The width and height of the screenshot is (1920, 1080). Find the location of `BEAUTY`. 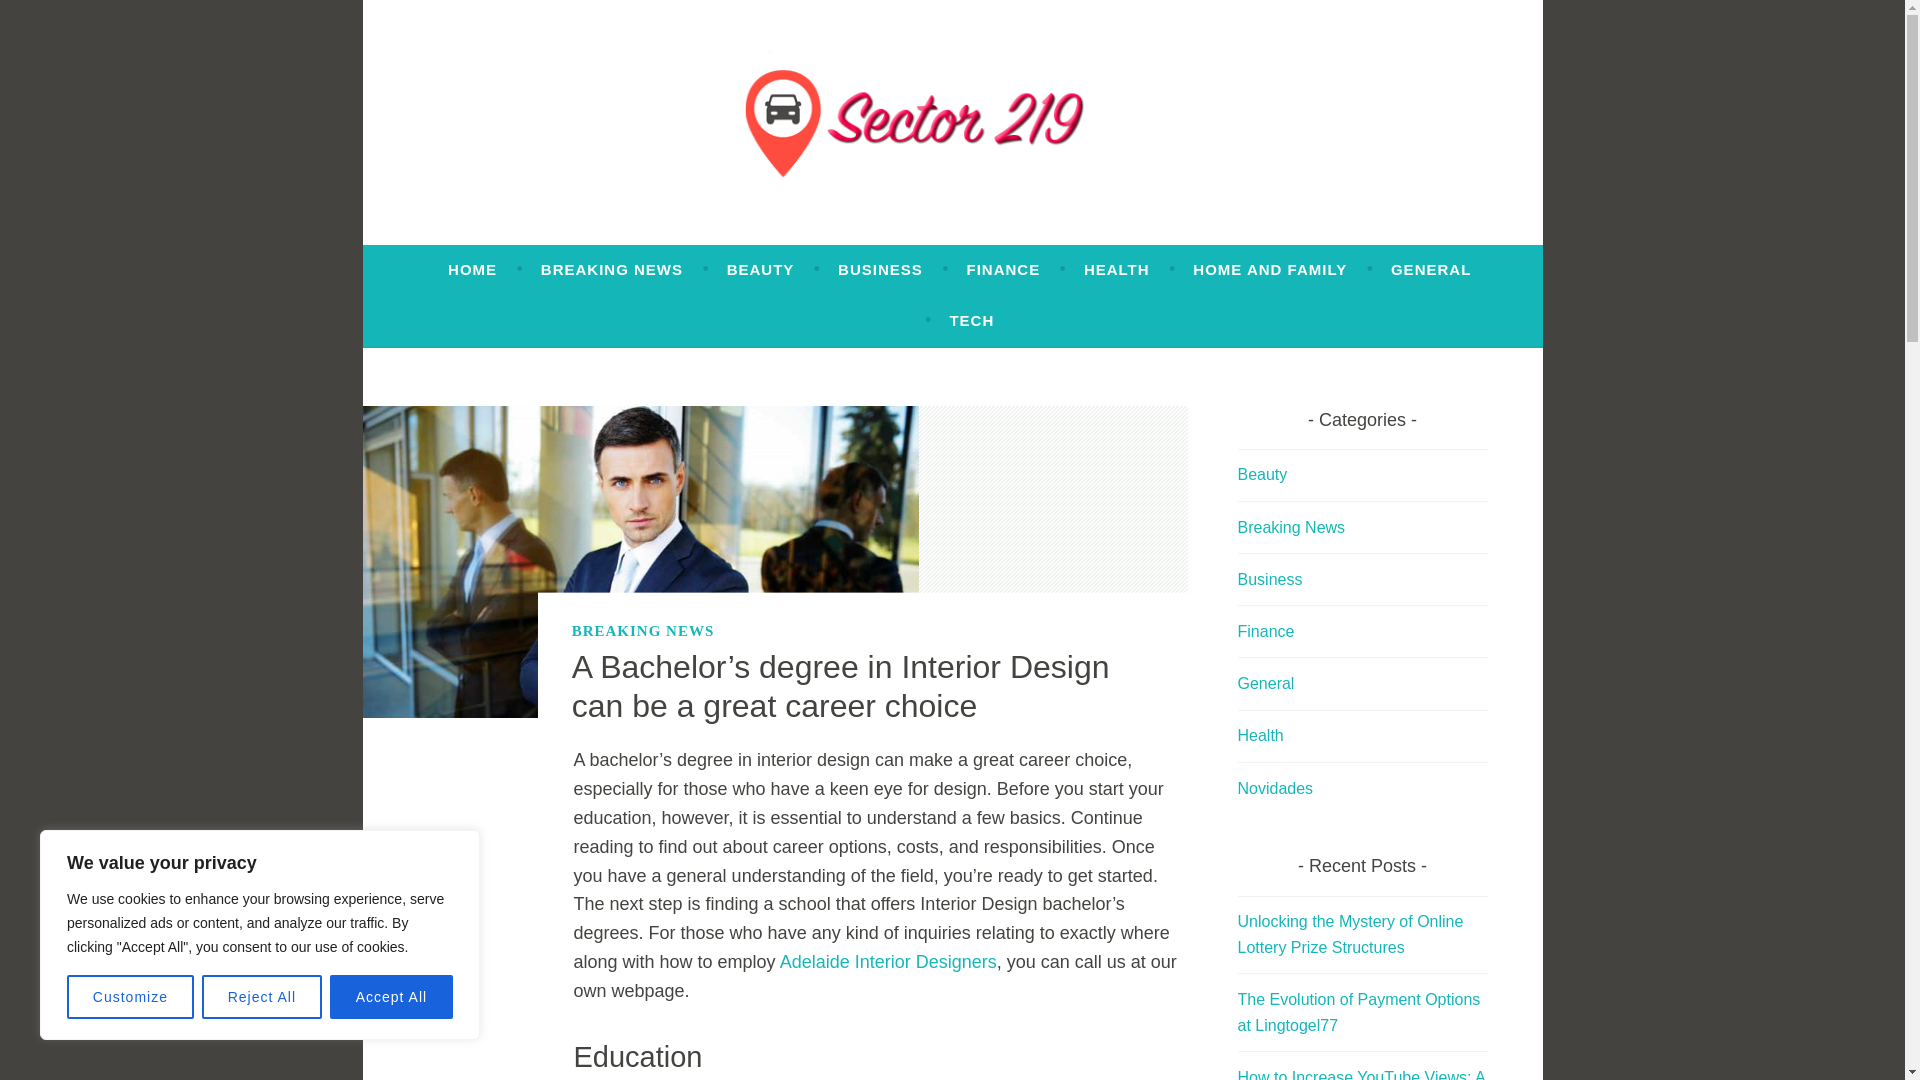

BEAUTY is located at coordinates (760, 270).